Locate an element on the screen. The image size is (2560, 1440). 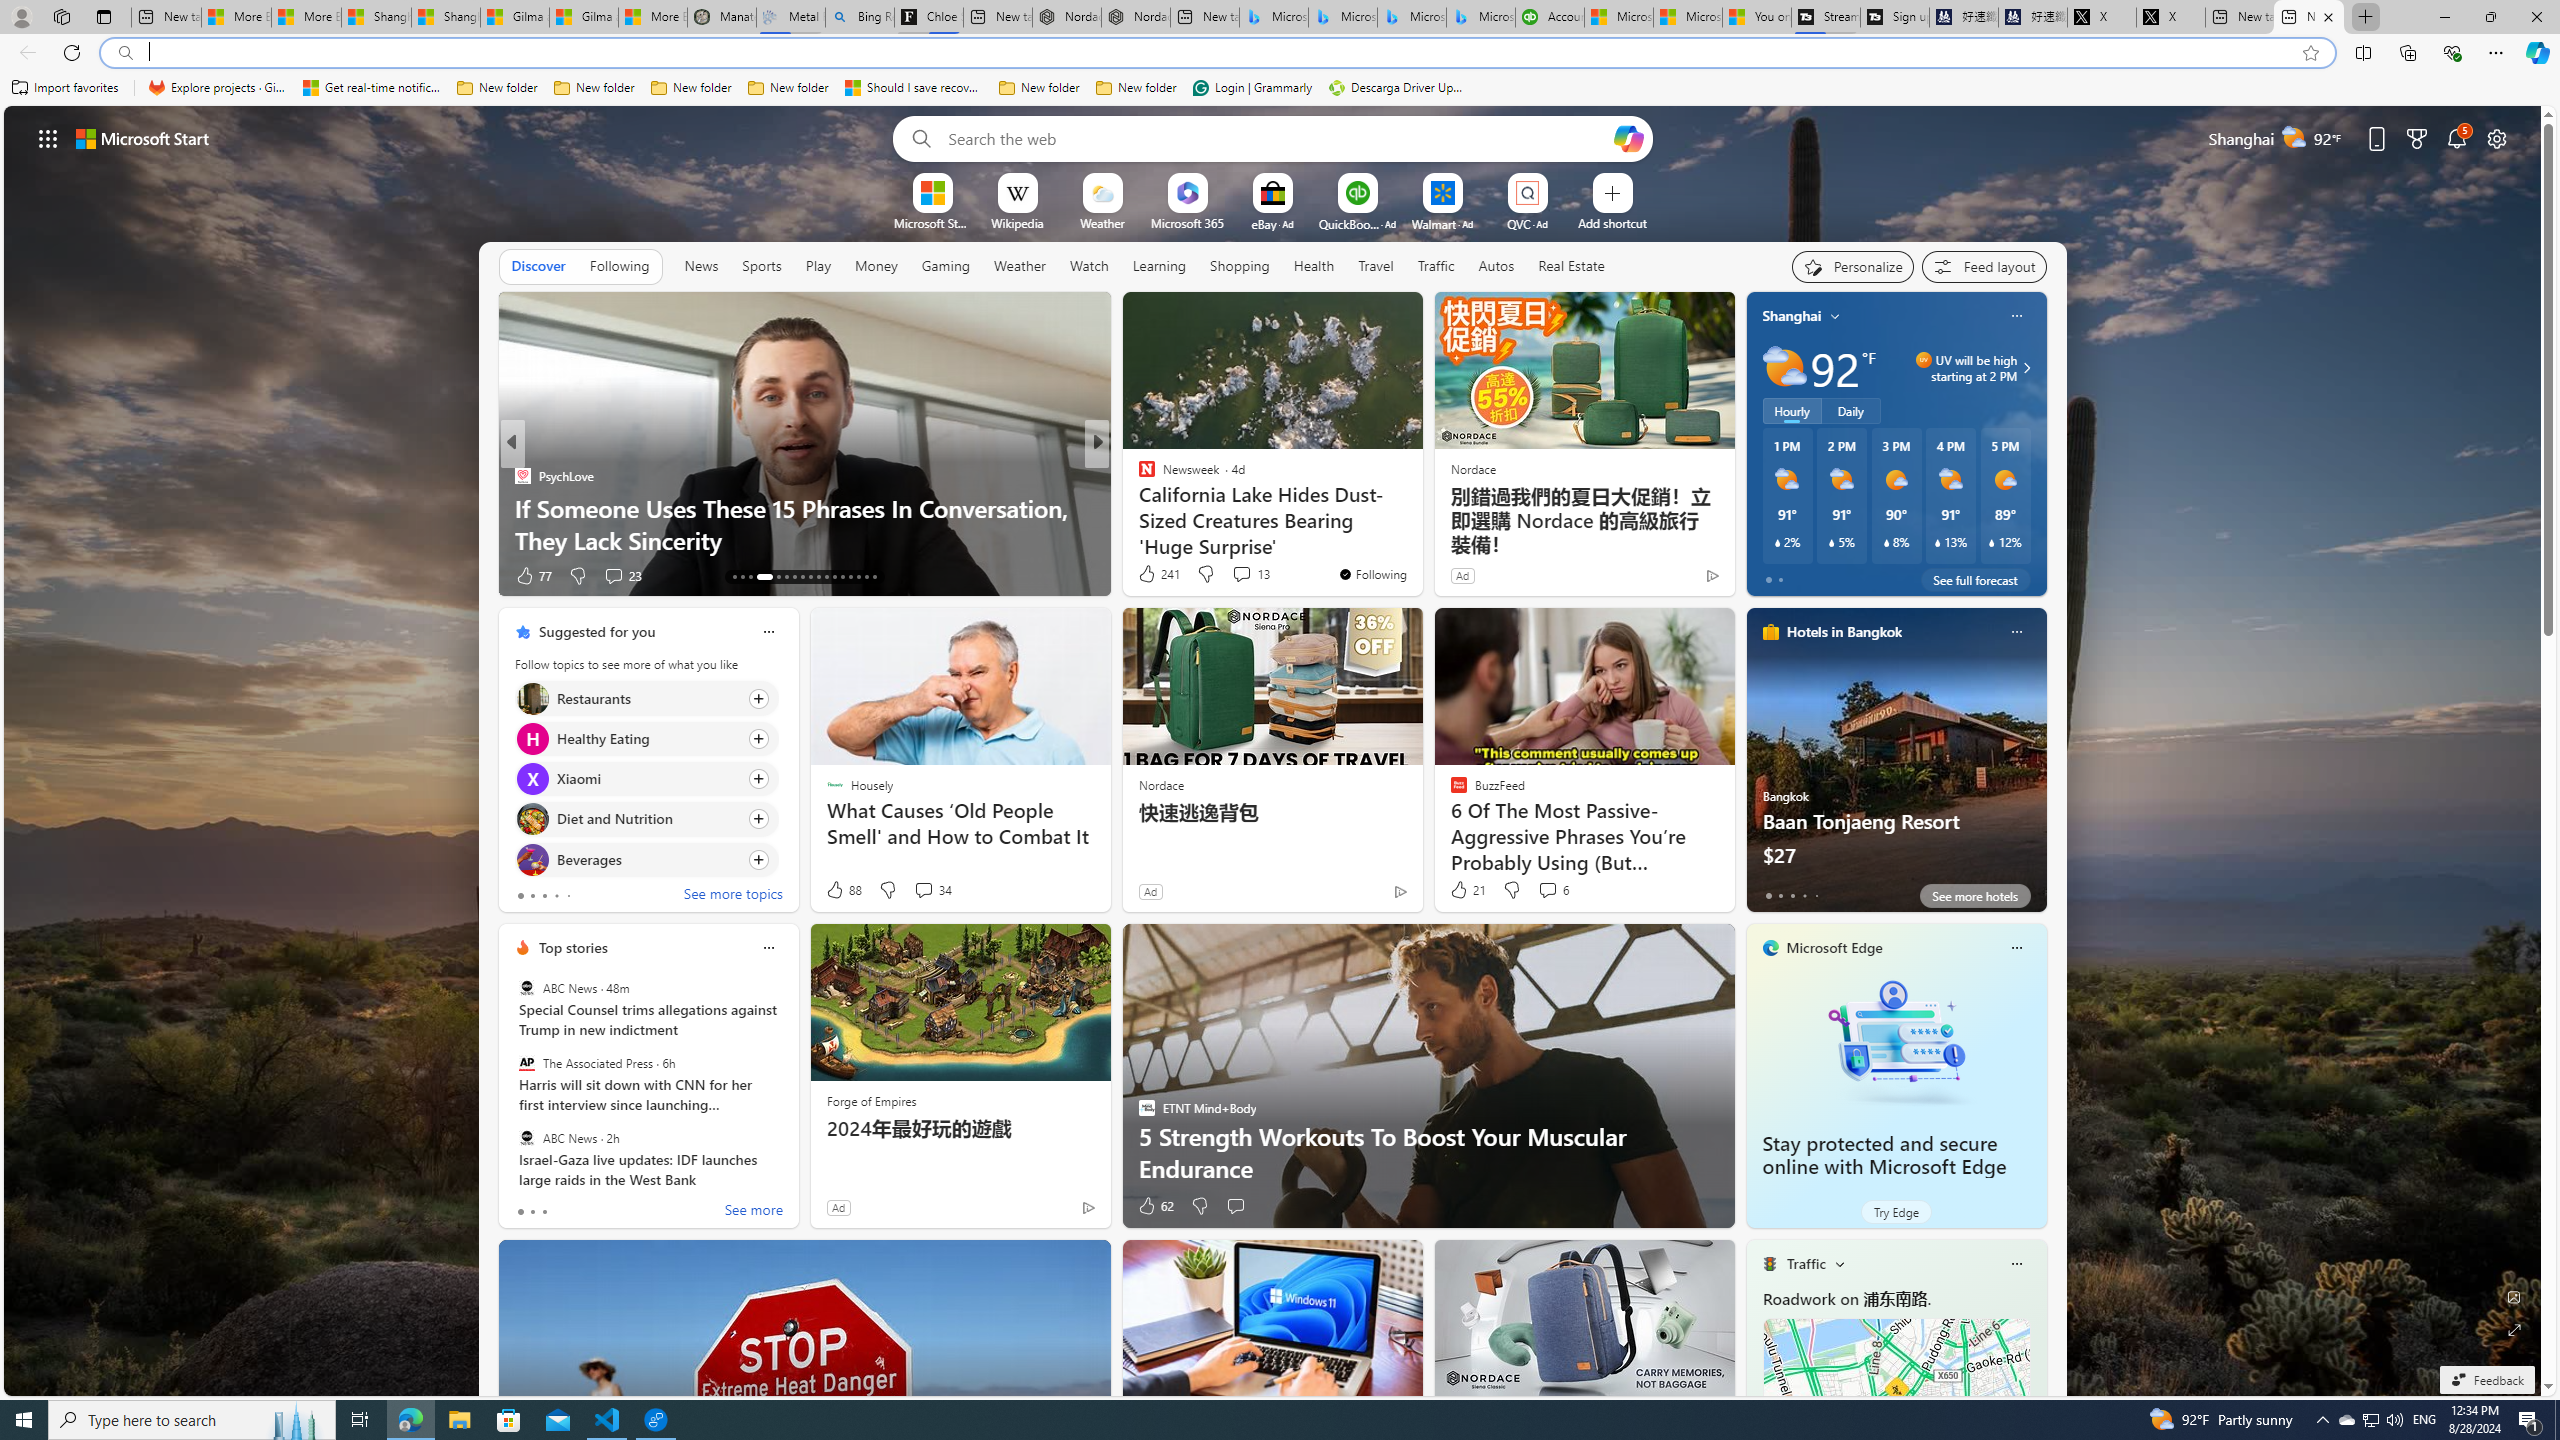
62 Like is located at coordinates (1155, 1206).